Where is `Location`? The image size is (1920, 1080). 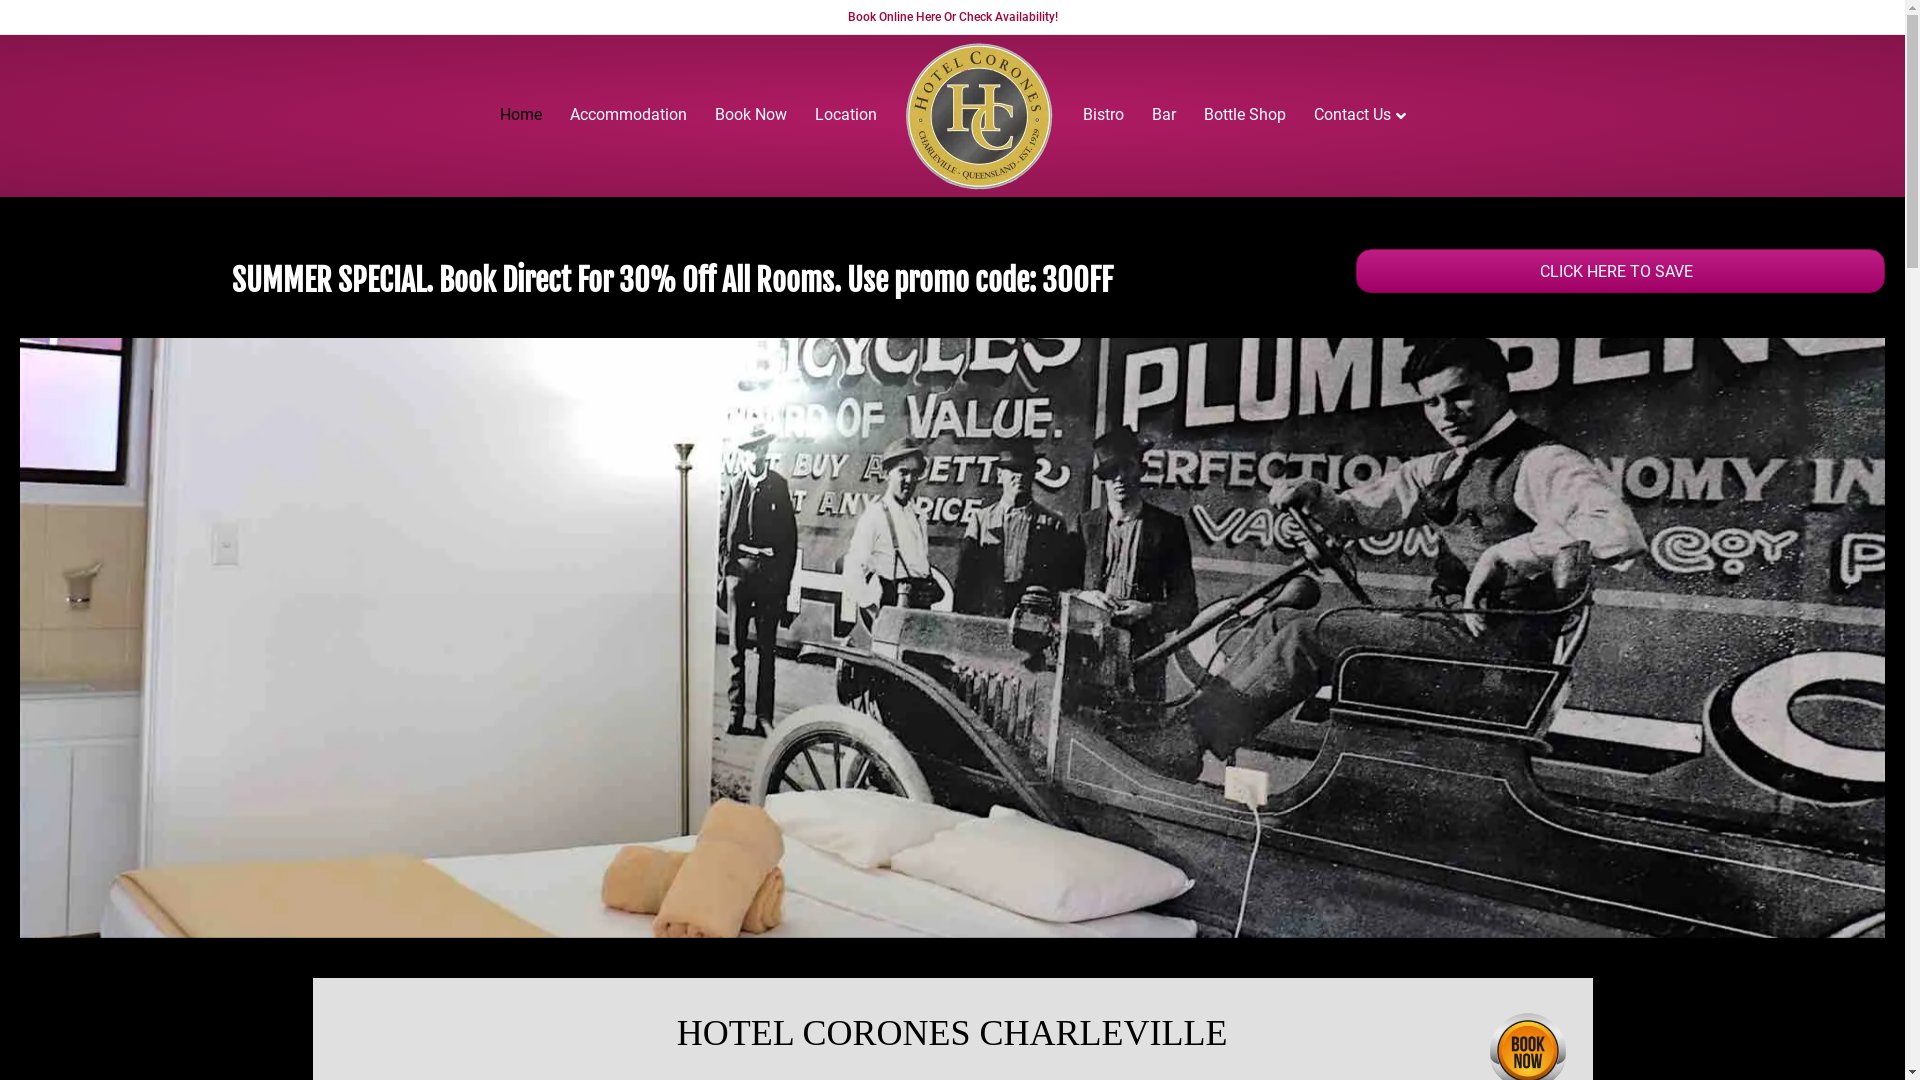
Location is located at coordinates (845, 115).